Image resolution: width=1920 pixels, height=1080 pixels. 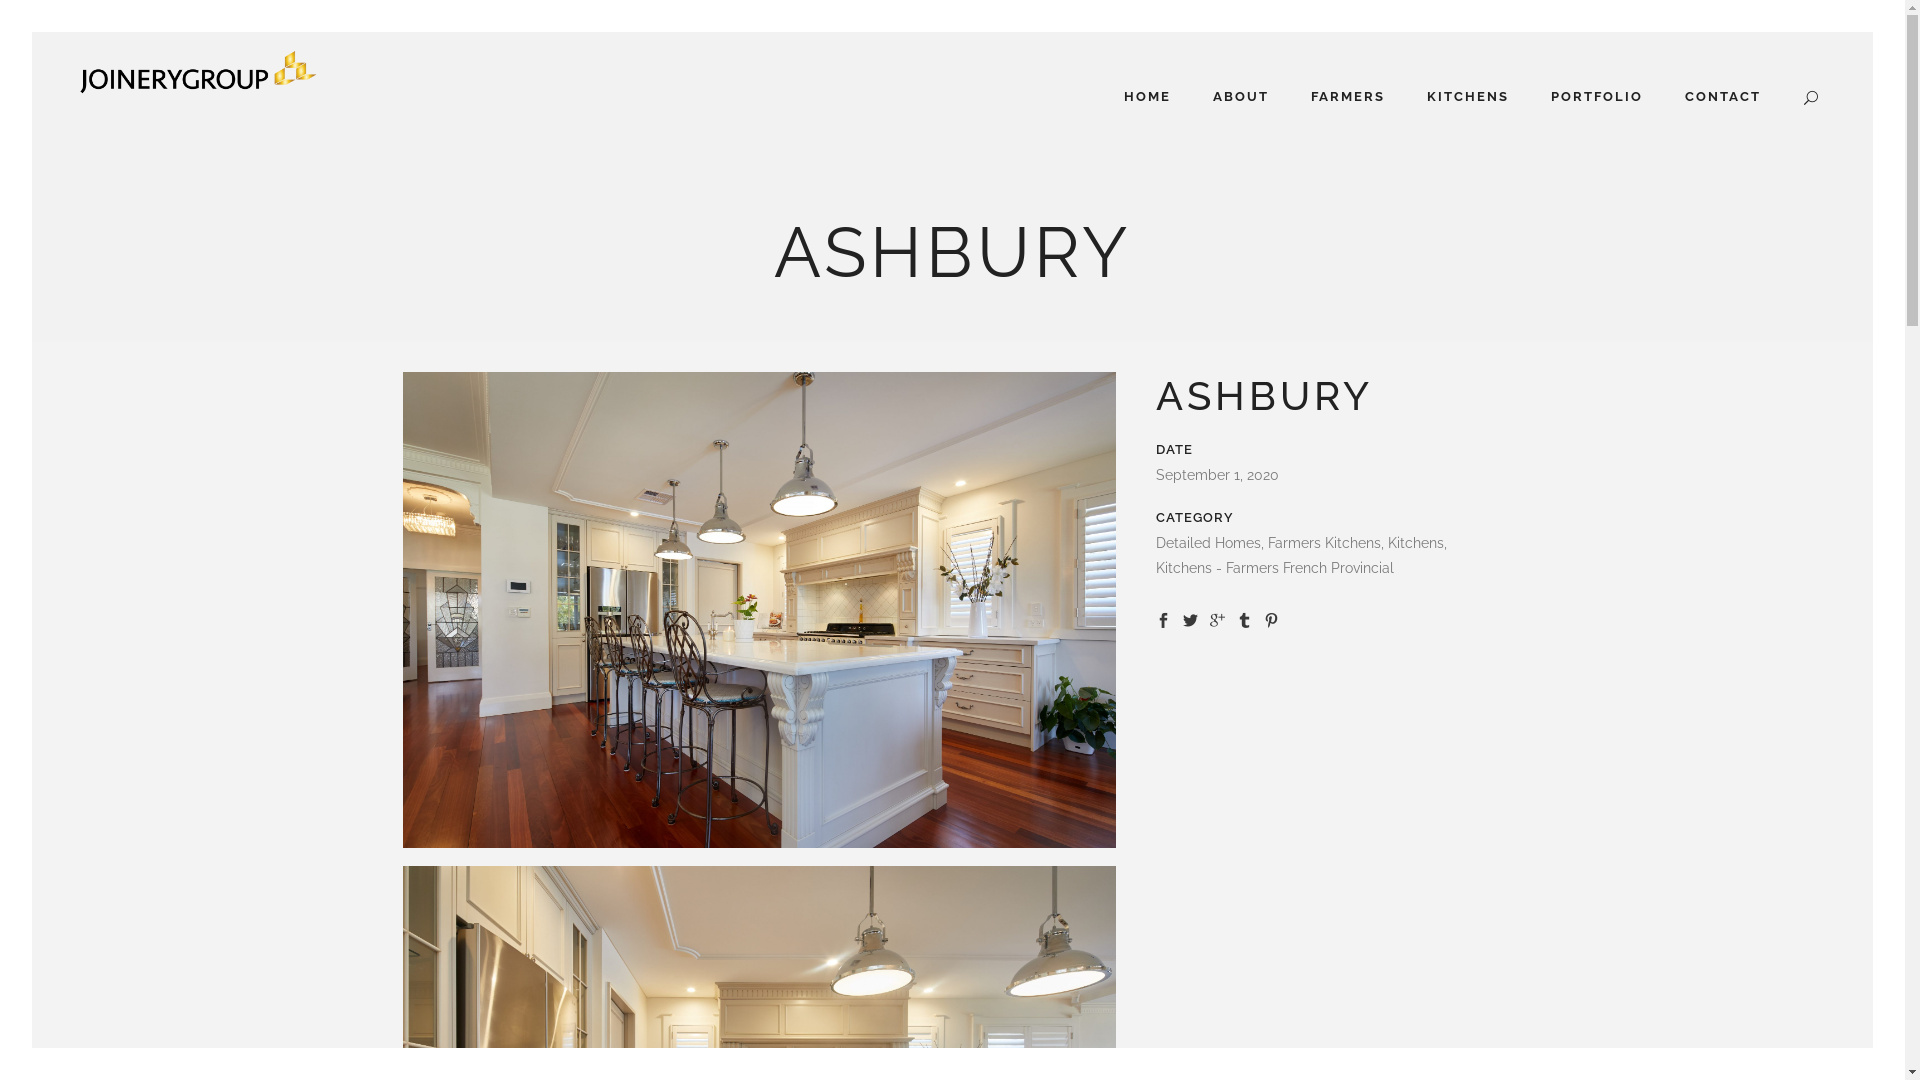 What do you see at coordinates (1468, 97) in the screenshot?
I see `KITCHENS` at bounding box center [1468, 97].